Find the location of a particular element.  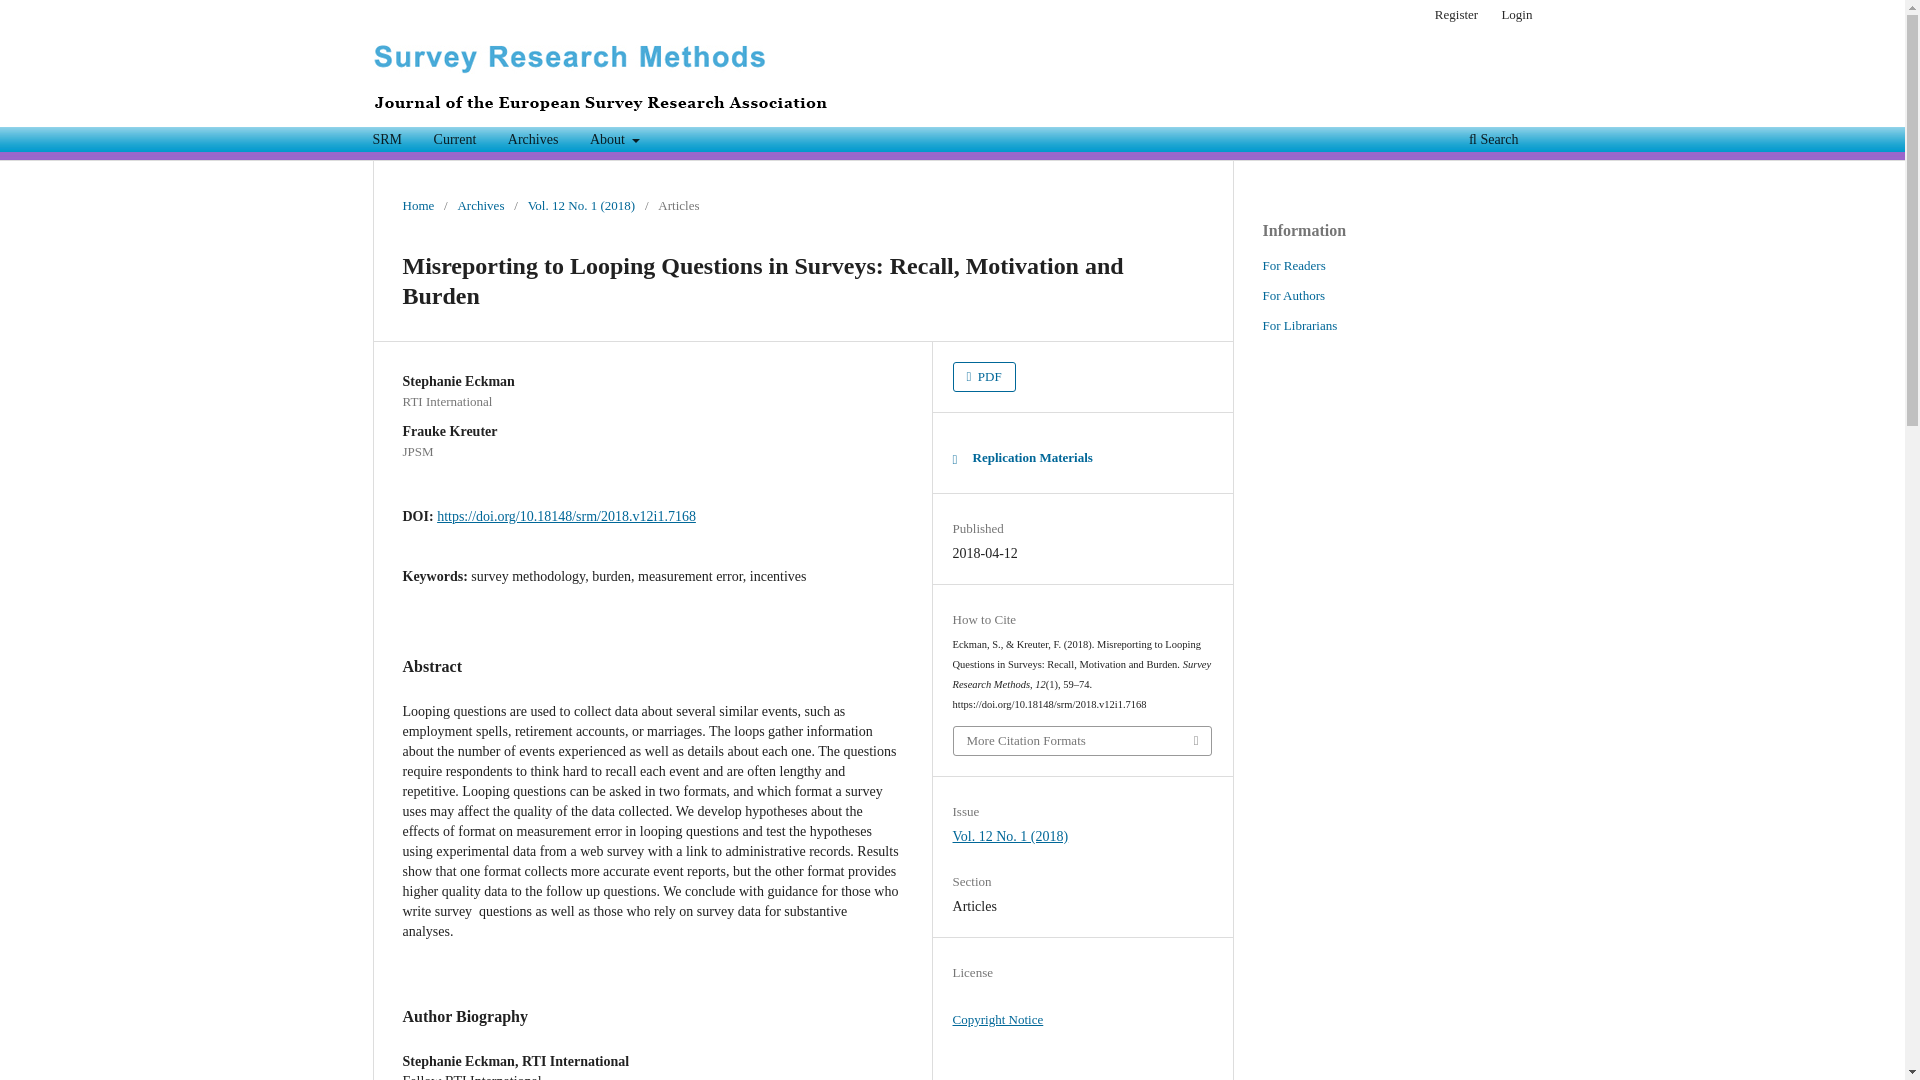

About is located at coordinates (615, 142).